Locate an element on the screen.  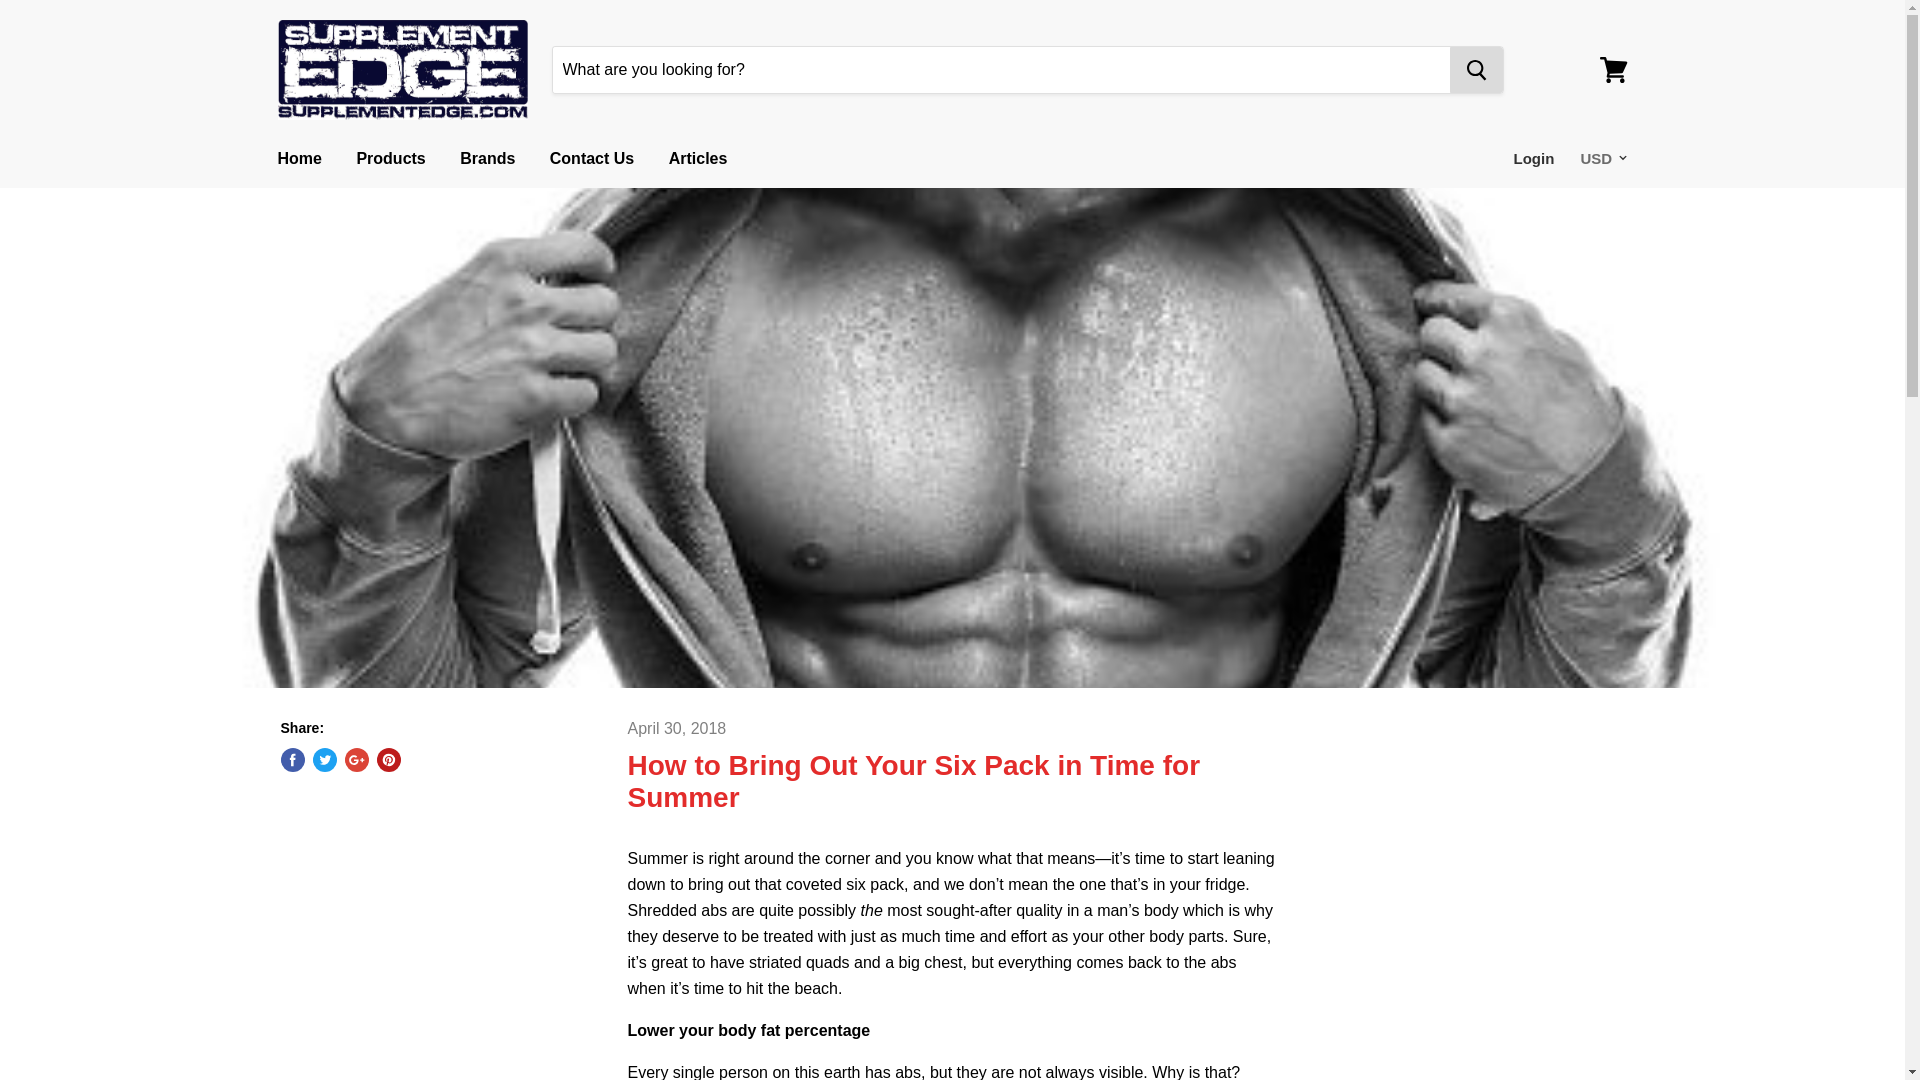
Tweet on Twitter is located at coordinates (324, 760).